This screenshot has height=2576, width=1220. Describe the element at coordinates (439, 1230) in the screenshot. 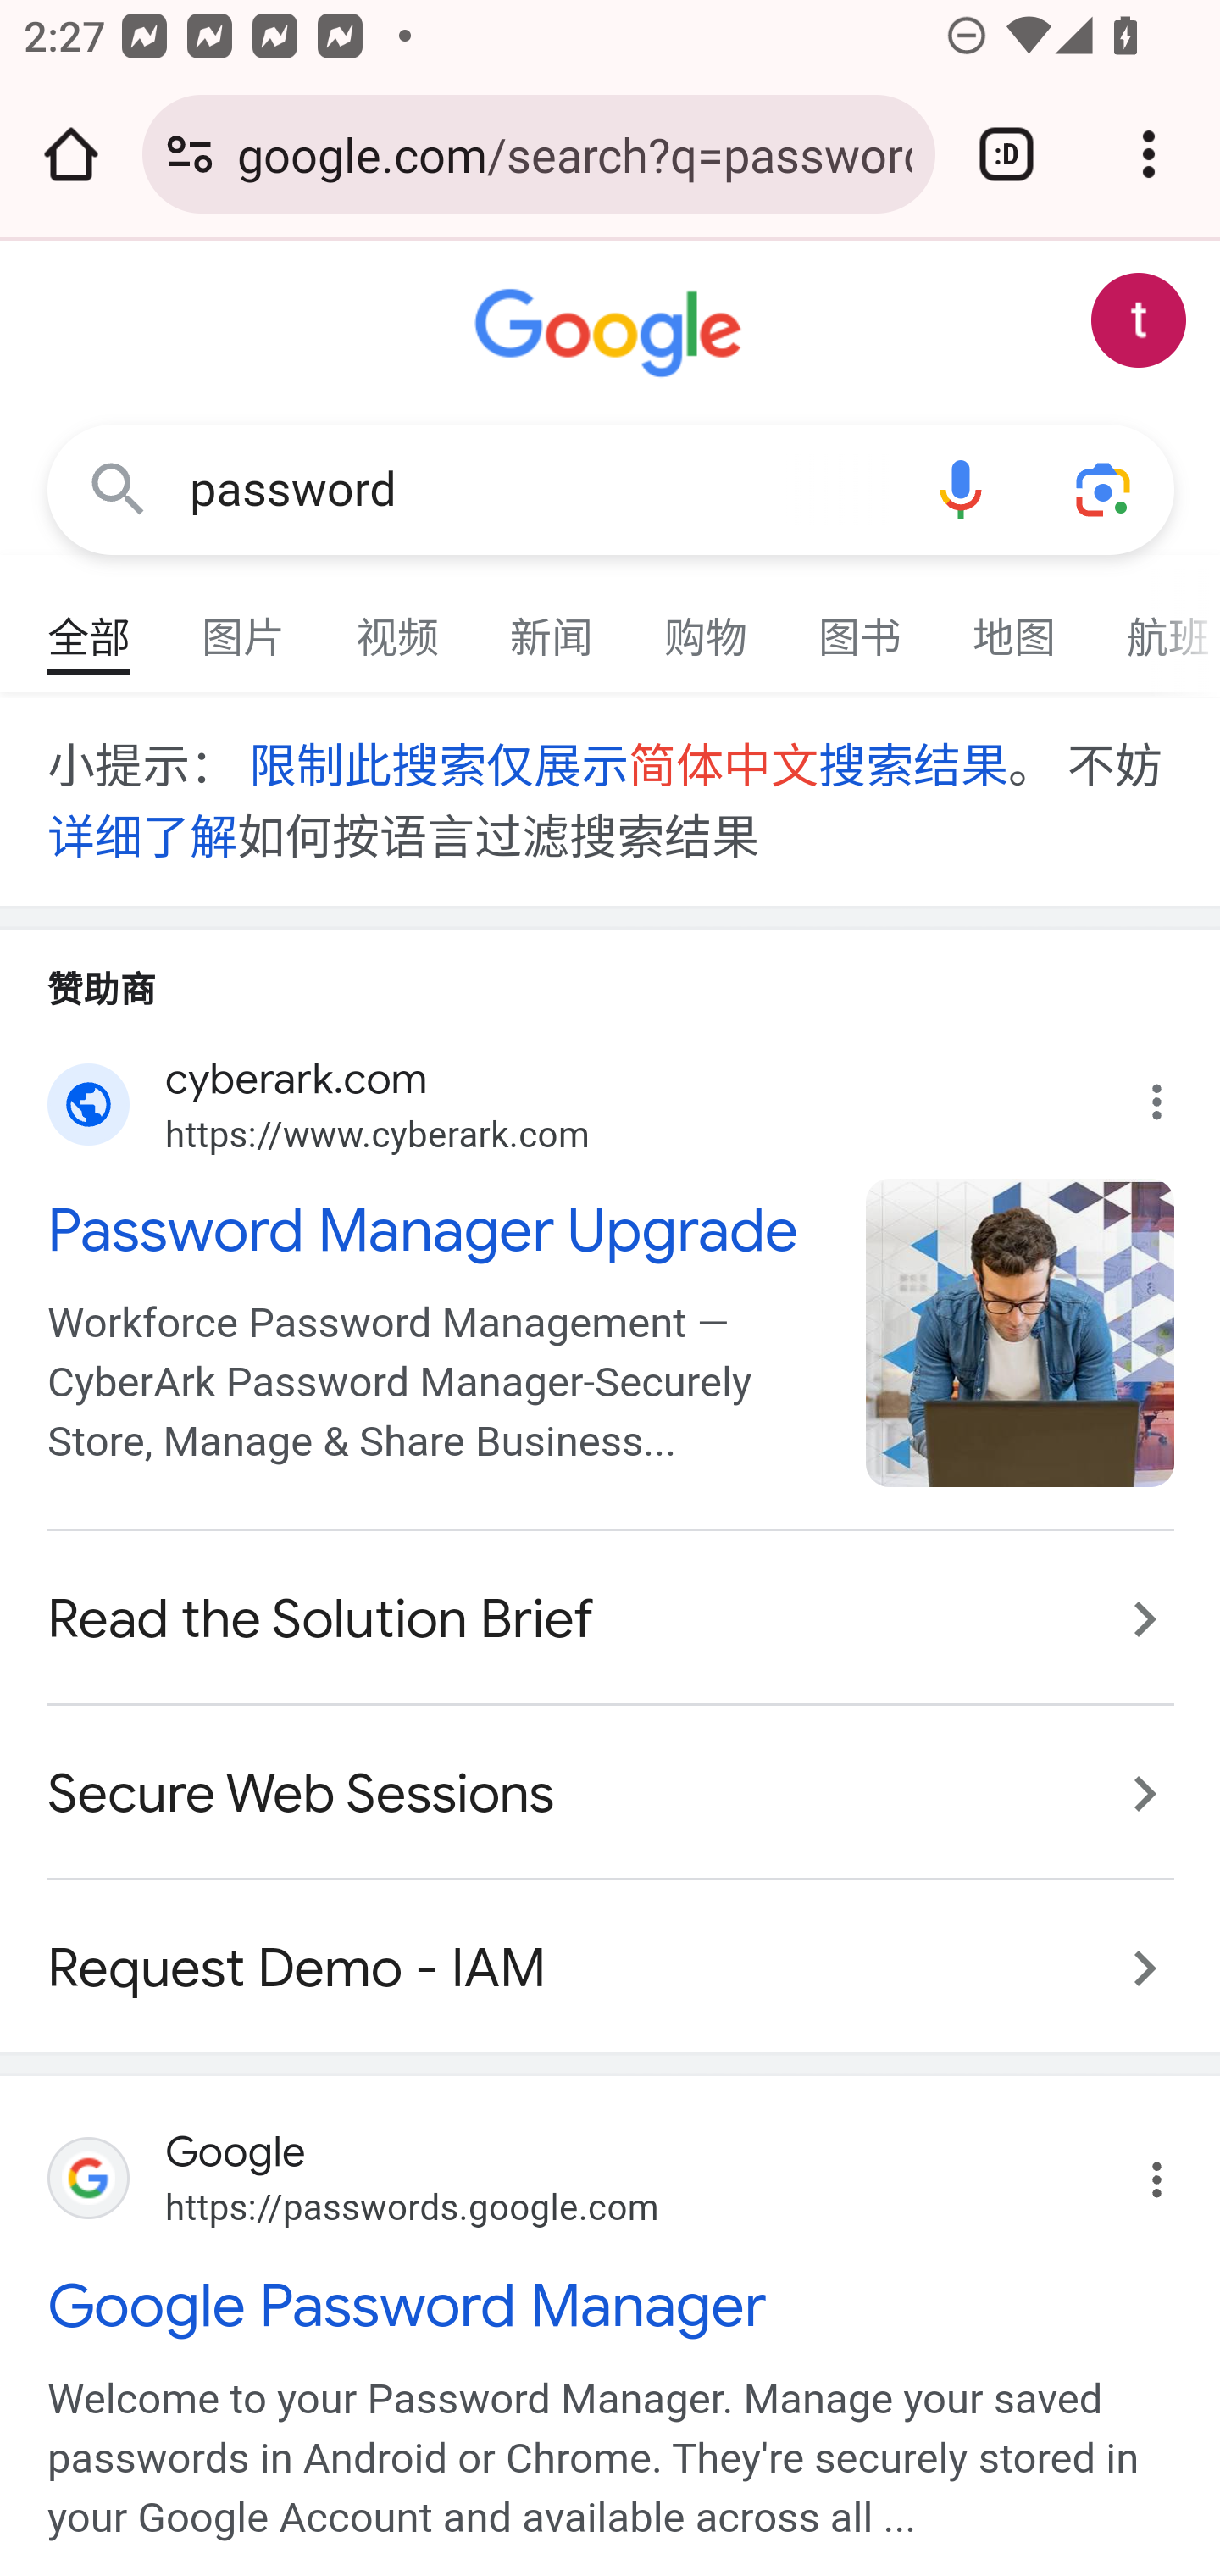

I see `Password Manager Upgrade` at that location.